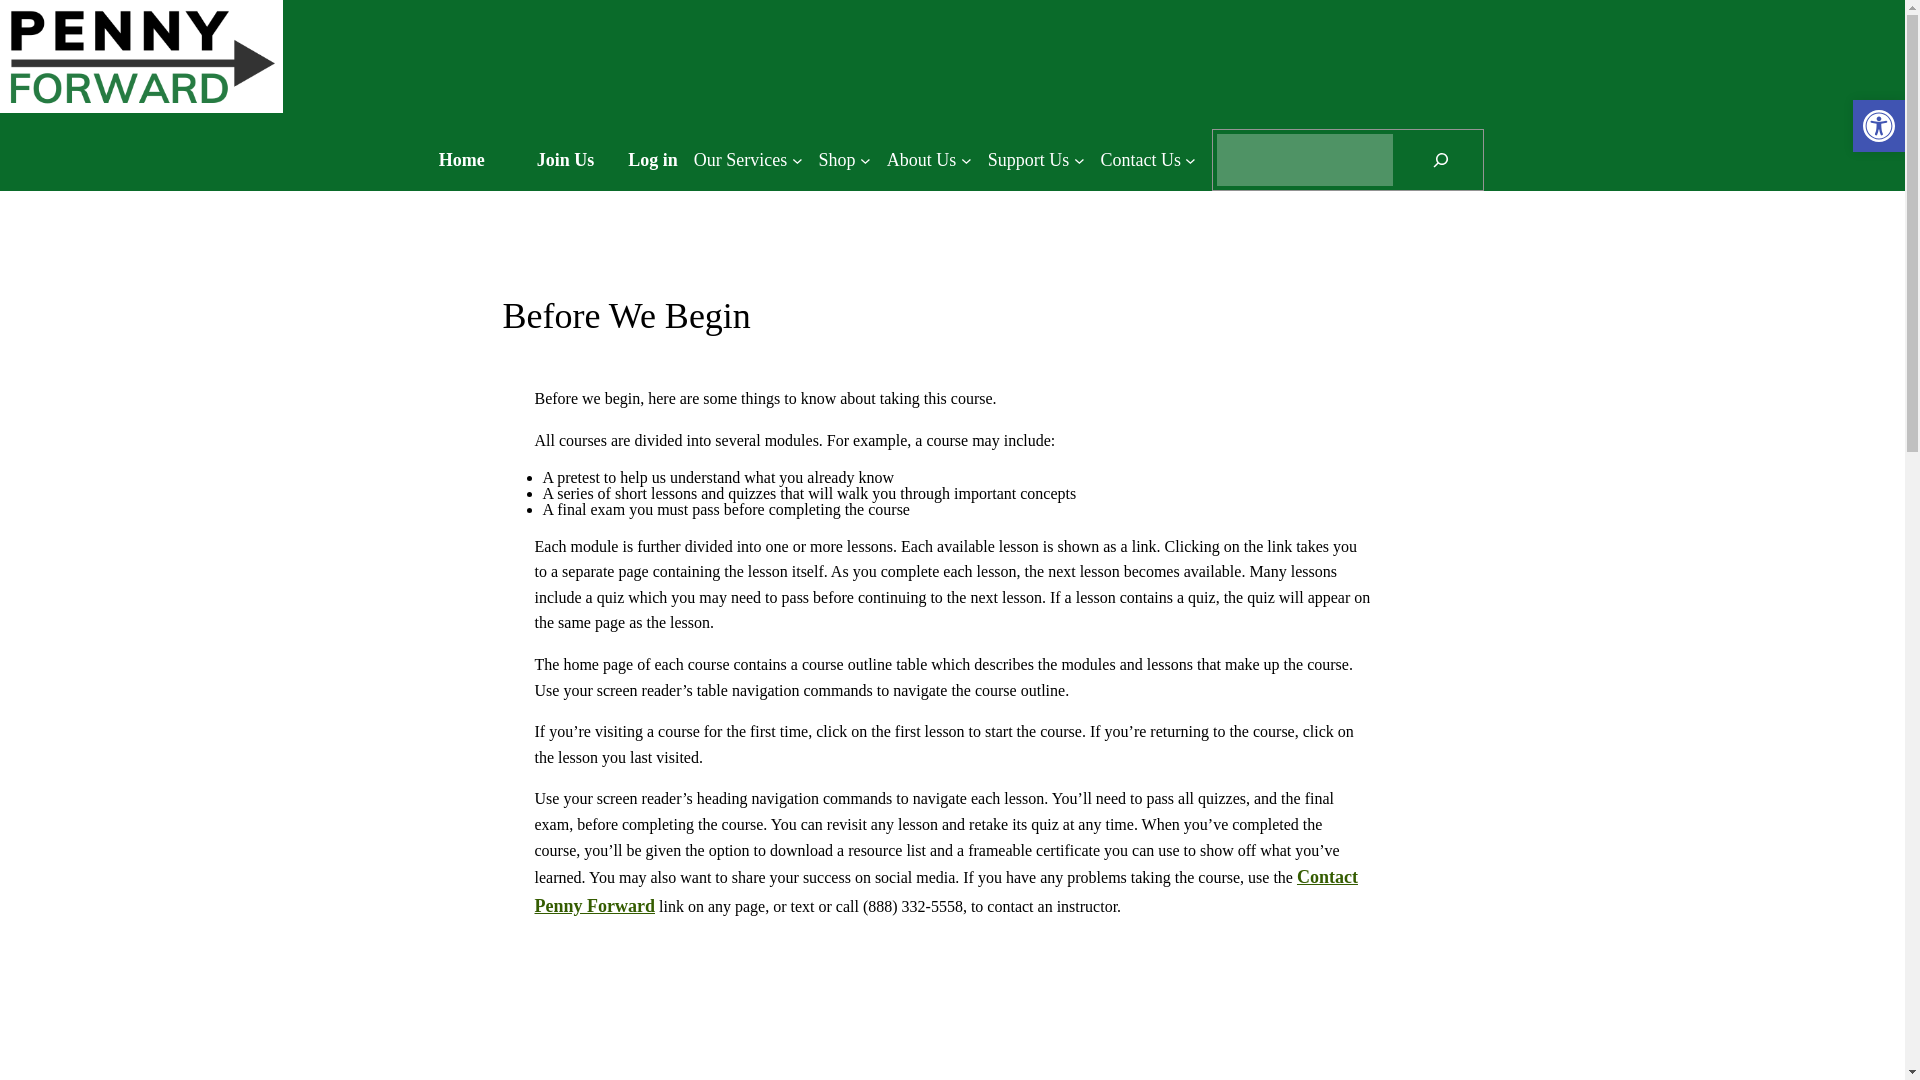  What do you see at coordinates (1148, 160) in the screenshot?
I see `Contact Us` at bounding box center [1148, 160].